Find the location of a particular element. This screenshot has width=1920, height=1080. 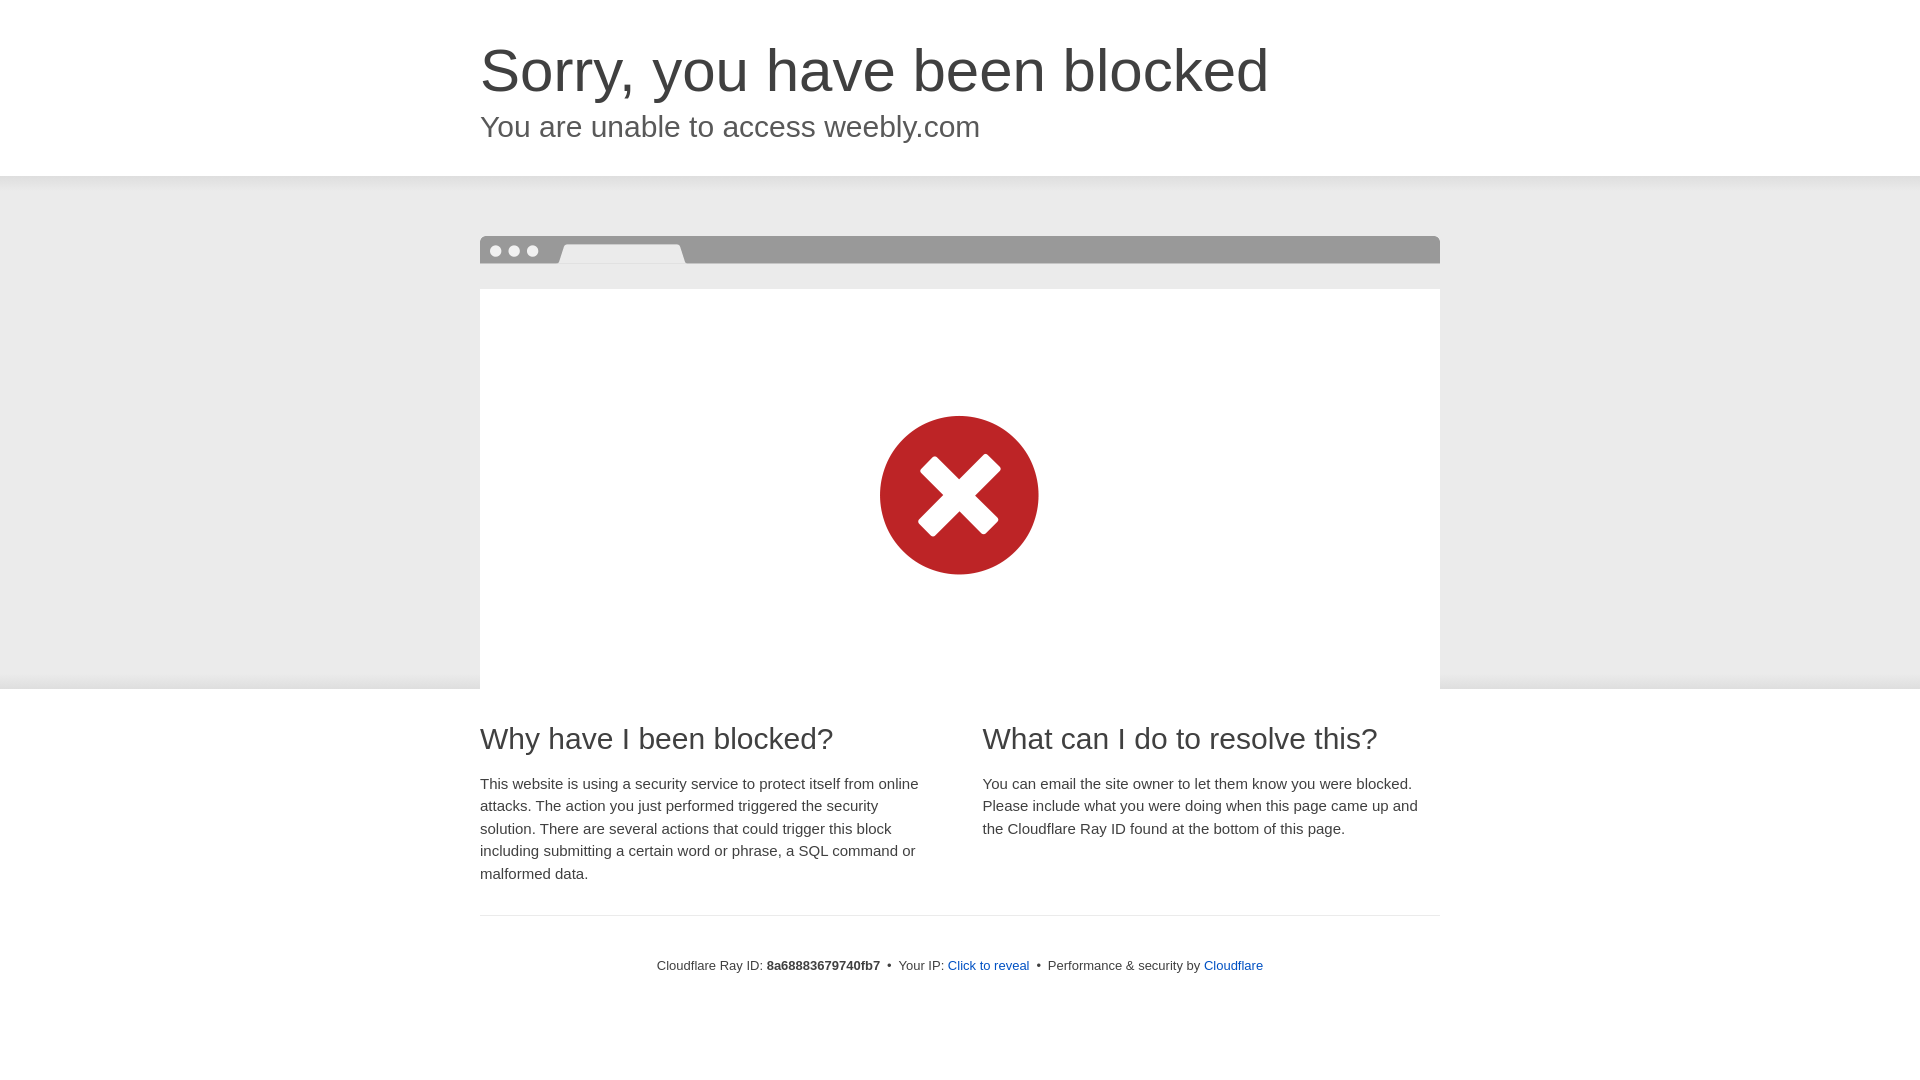

Click to reveal is located at coordinates (988, 966).